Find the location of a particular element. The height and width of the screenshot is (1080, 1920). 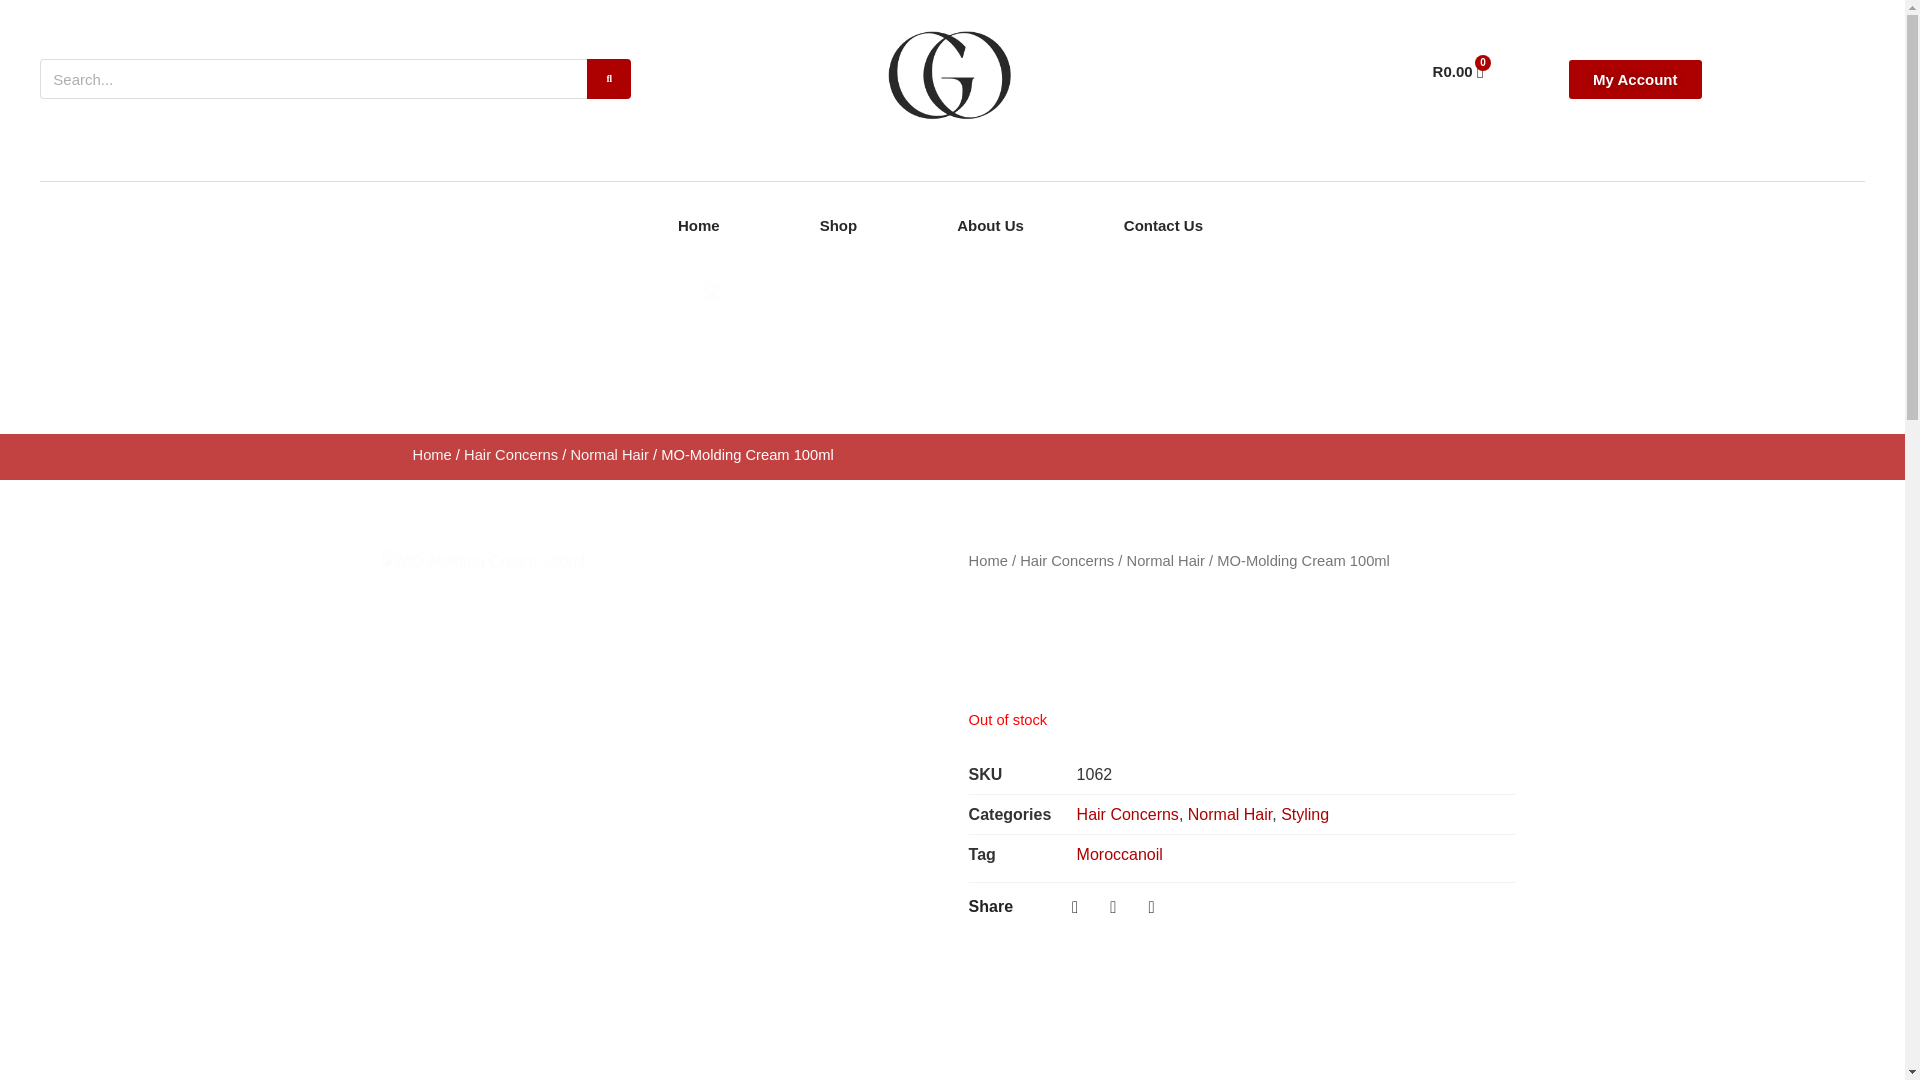

Normal Hair is located at coordinates (609, 454).